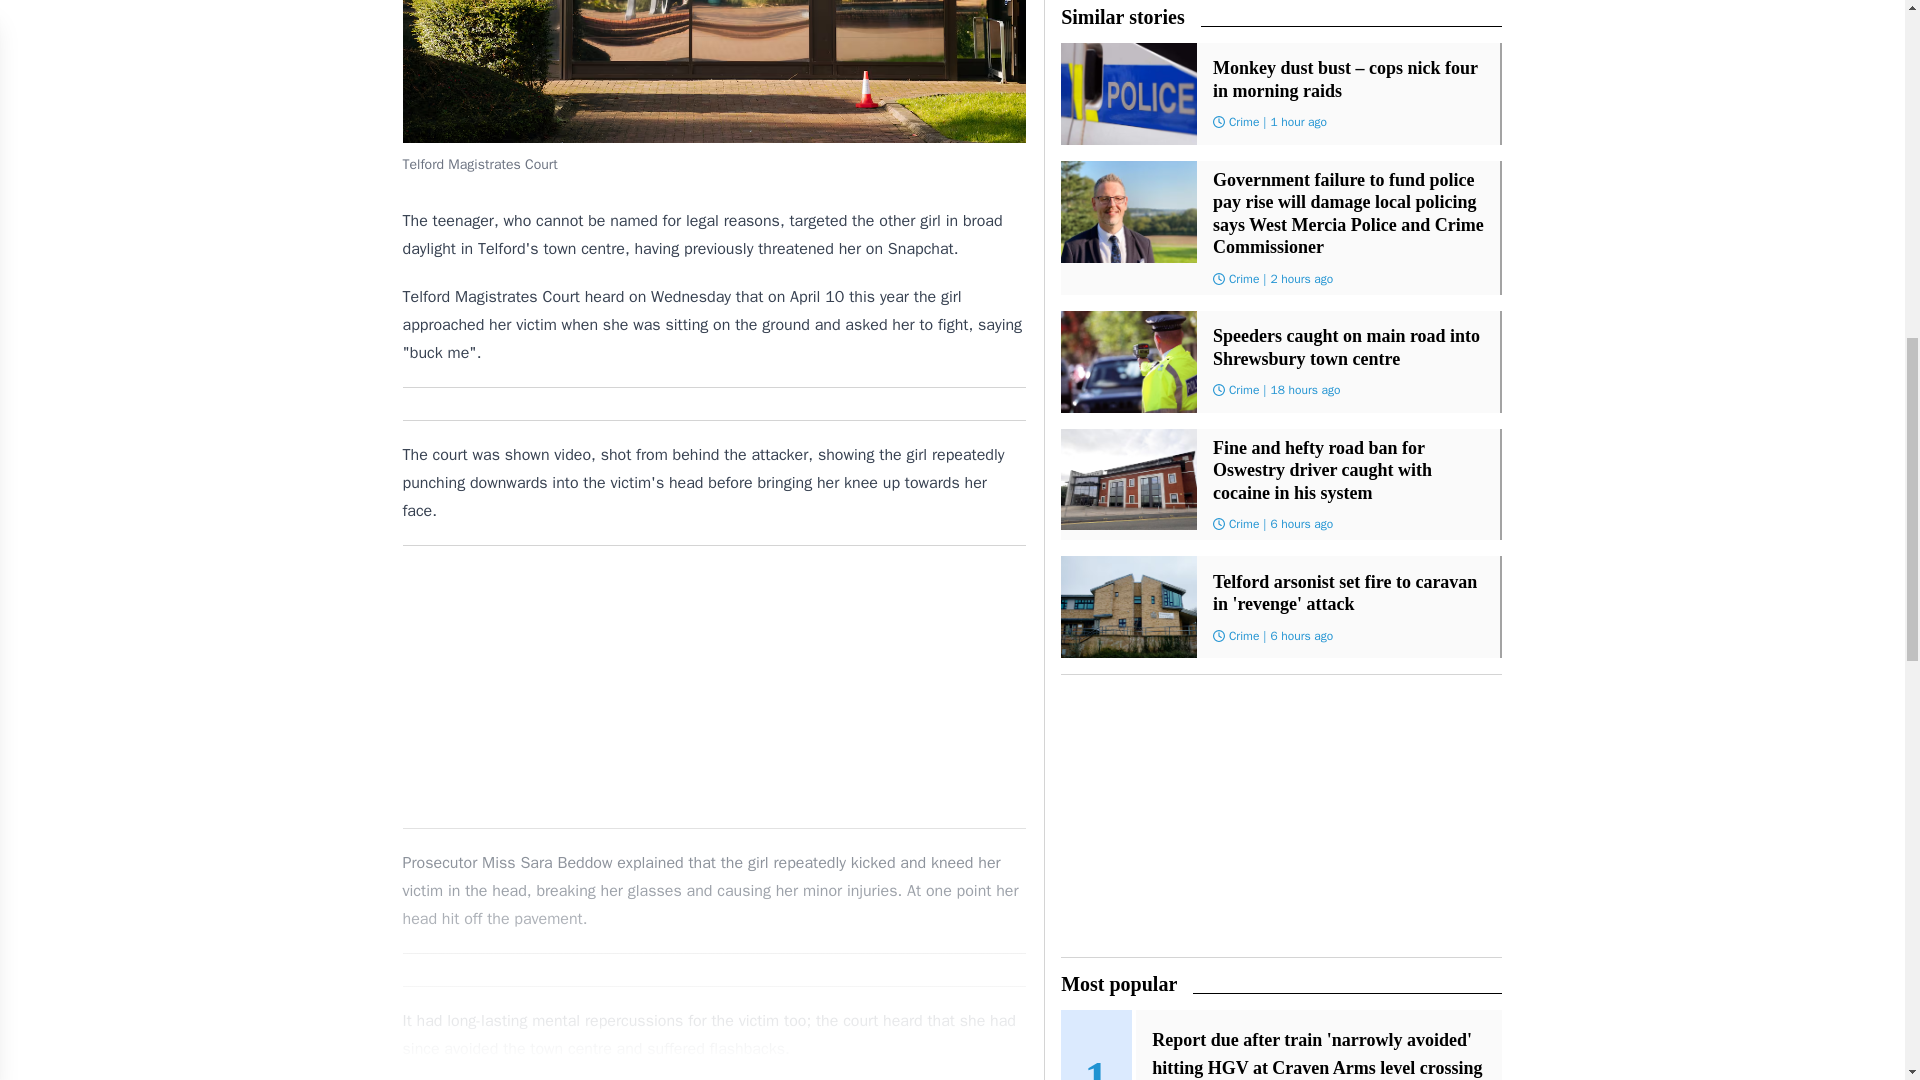  What do you see at coordinates (1244, 390) in the screenshot?
I see `Crime` at bounding box center [1244, 390].